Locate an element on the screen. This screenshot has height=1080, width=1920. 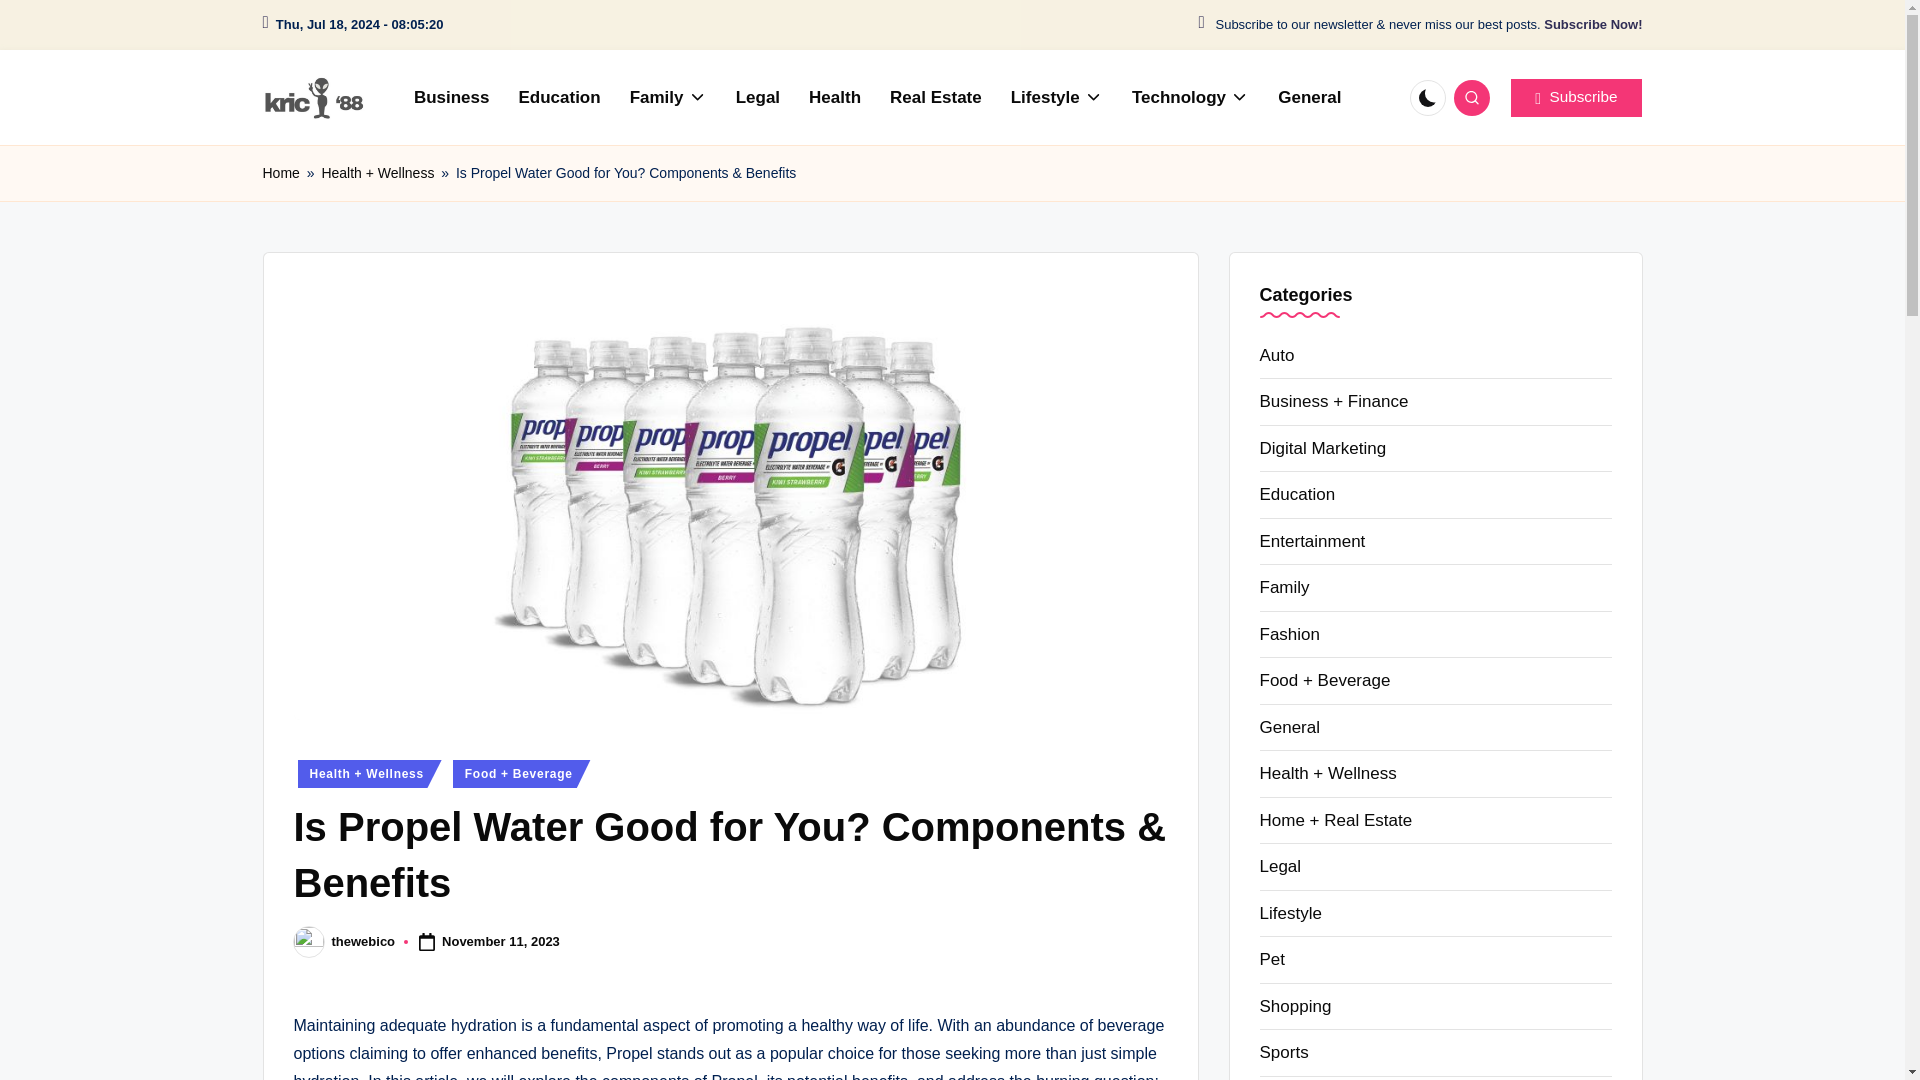
Legal is located at coordinates (758, 97).